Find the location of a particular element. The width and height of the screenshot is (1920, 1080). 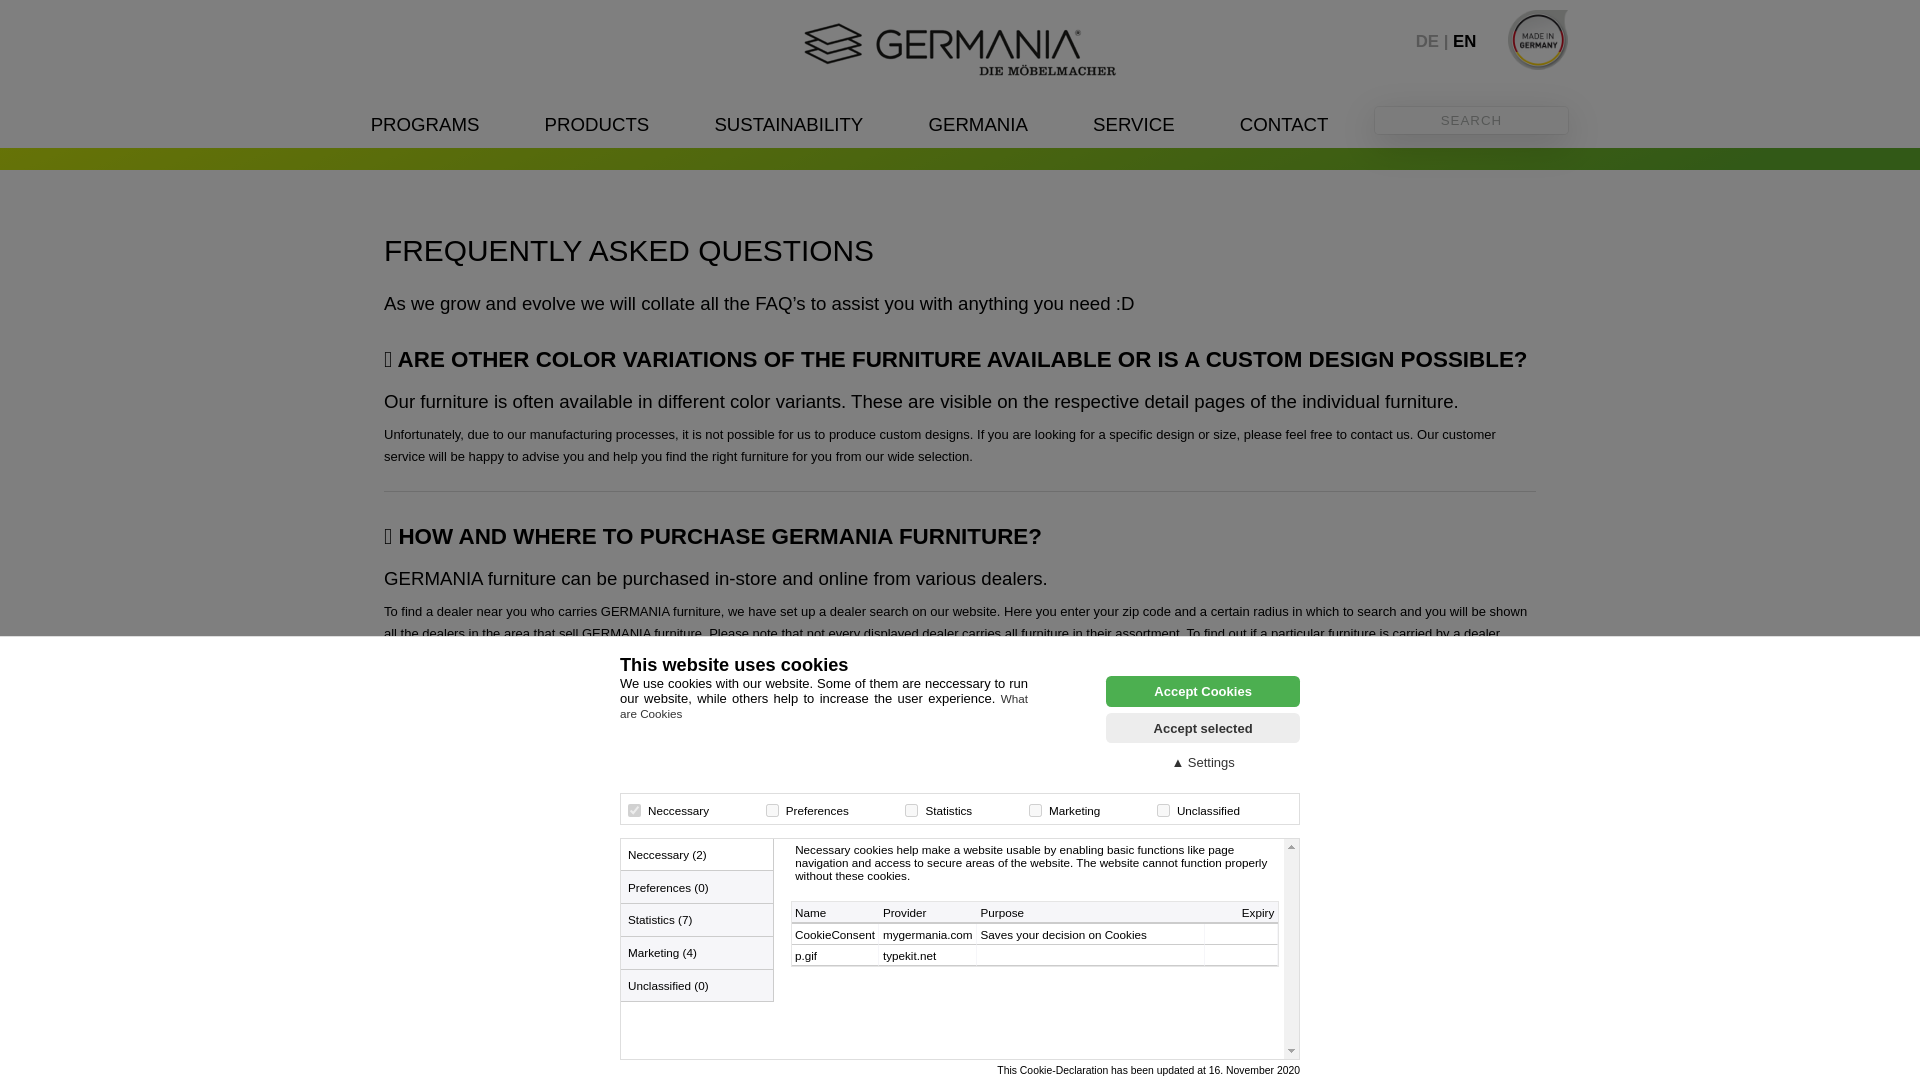

sustainability is located at coordinates (788, 124).